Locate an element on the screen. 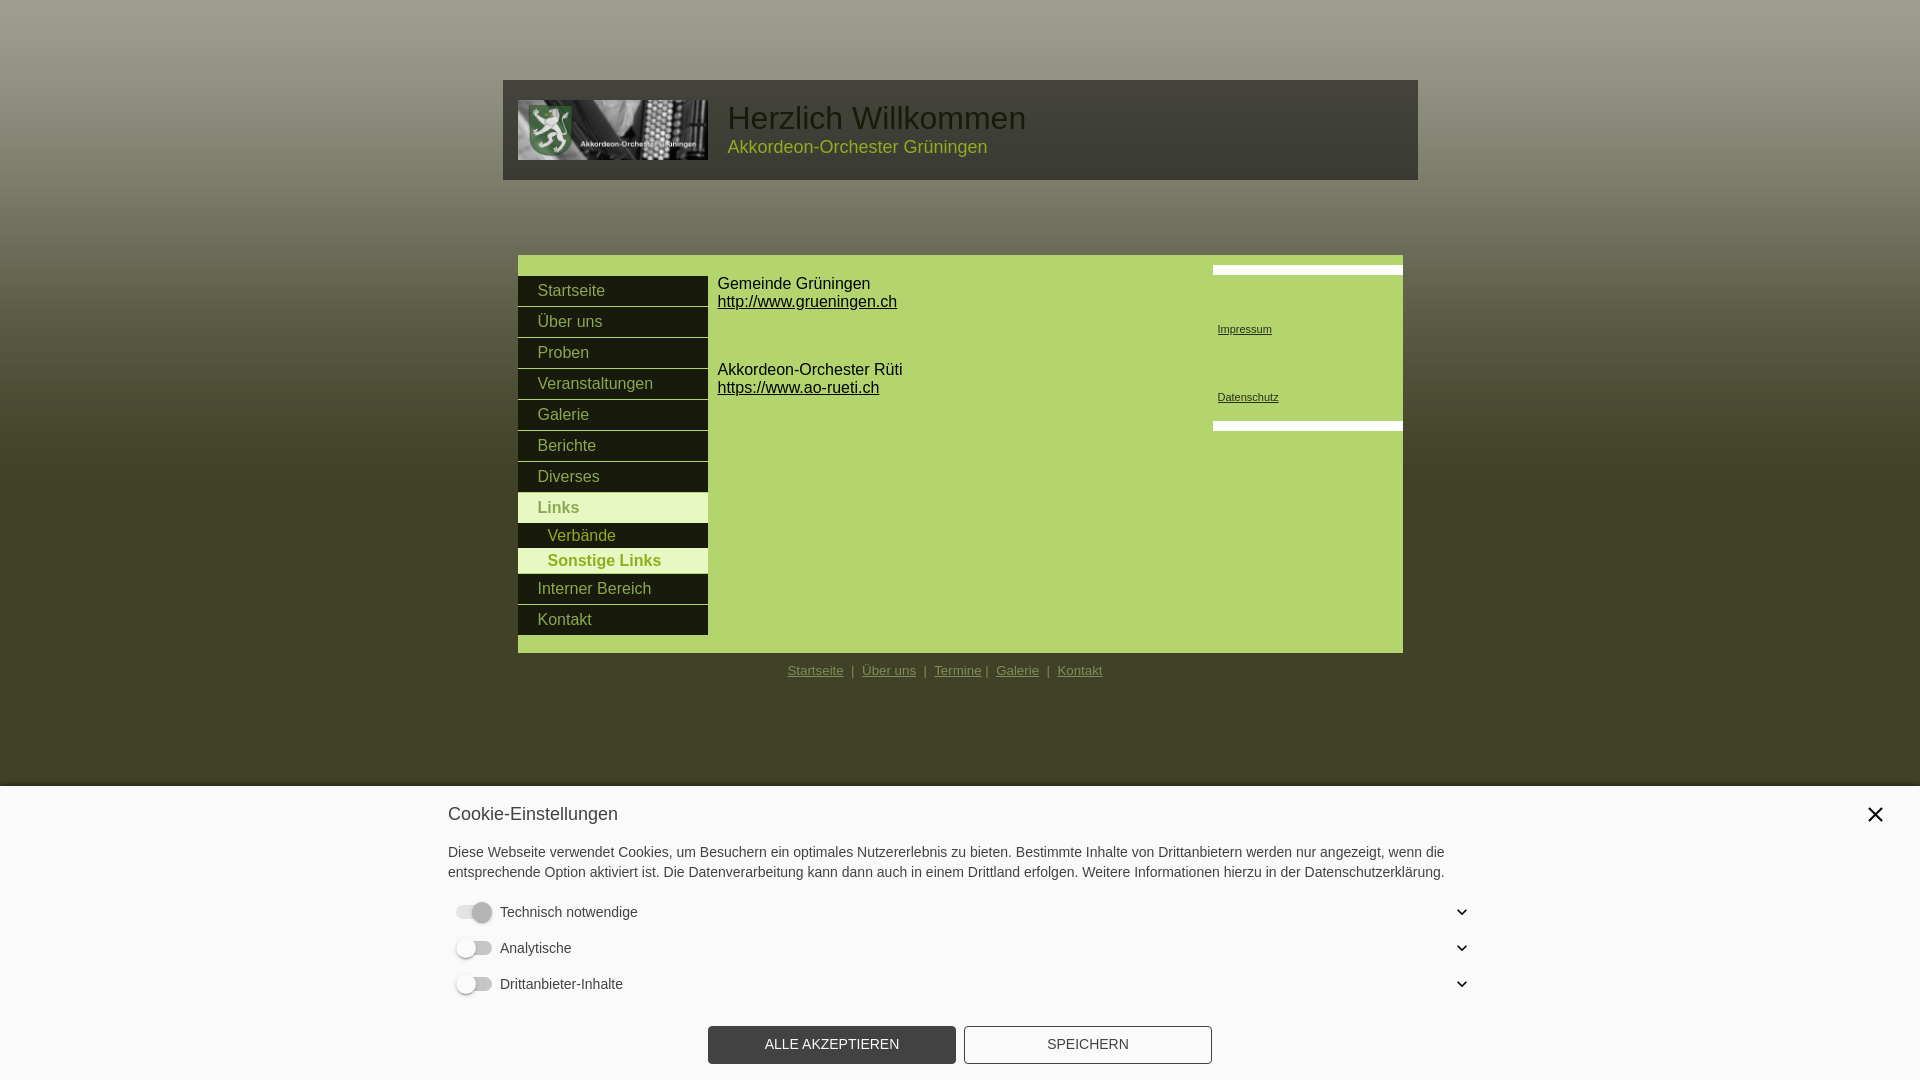  Berichte is located at coordinates (613, 446).